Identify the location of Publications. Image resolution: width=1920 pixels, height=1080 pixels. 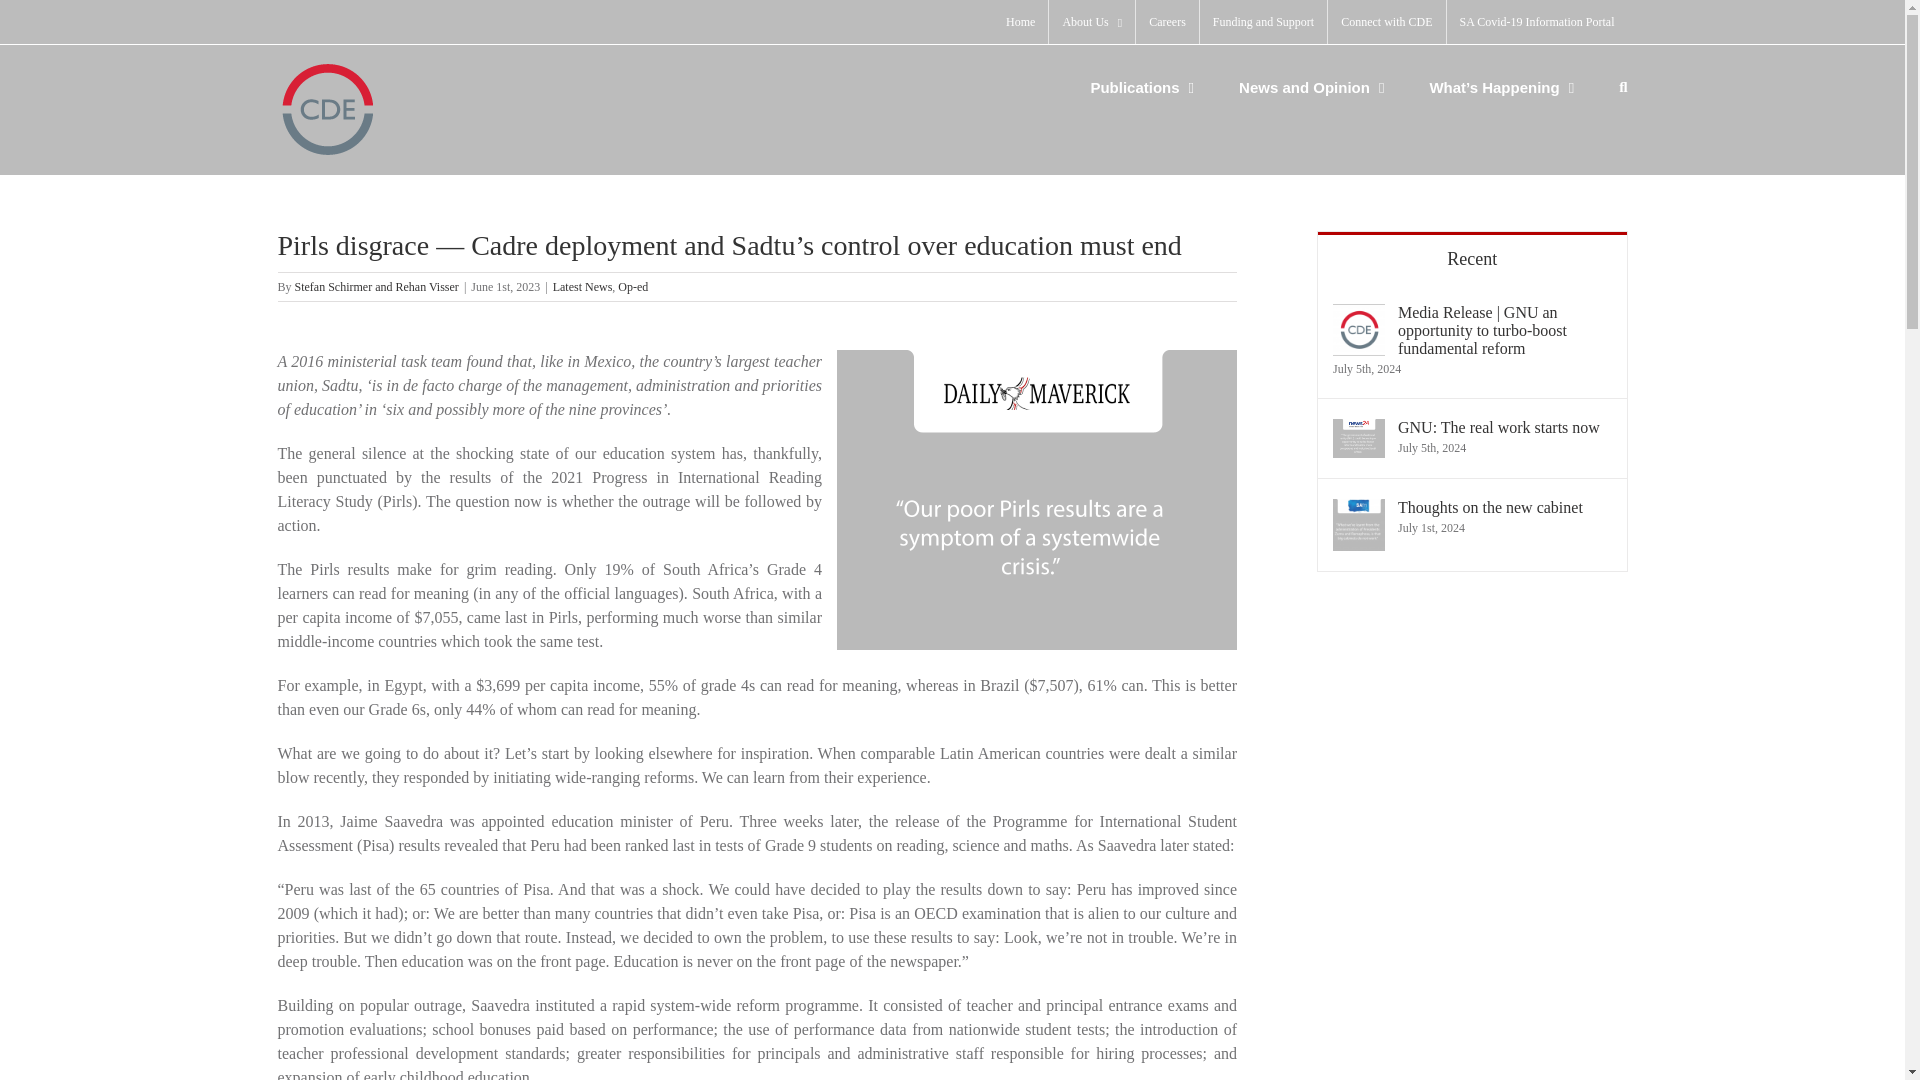
(1142, 86).